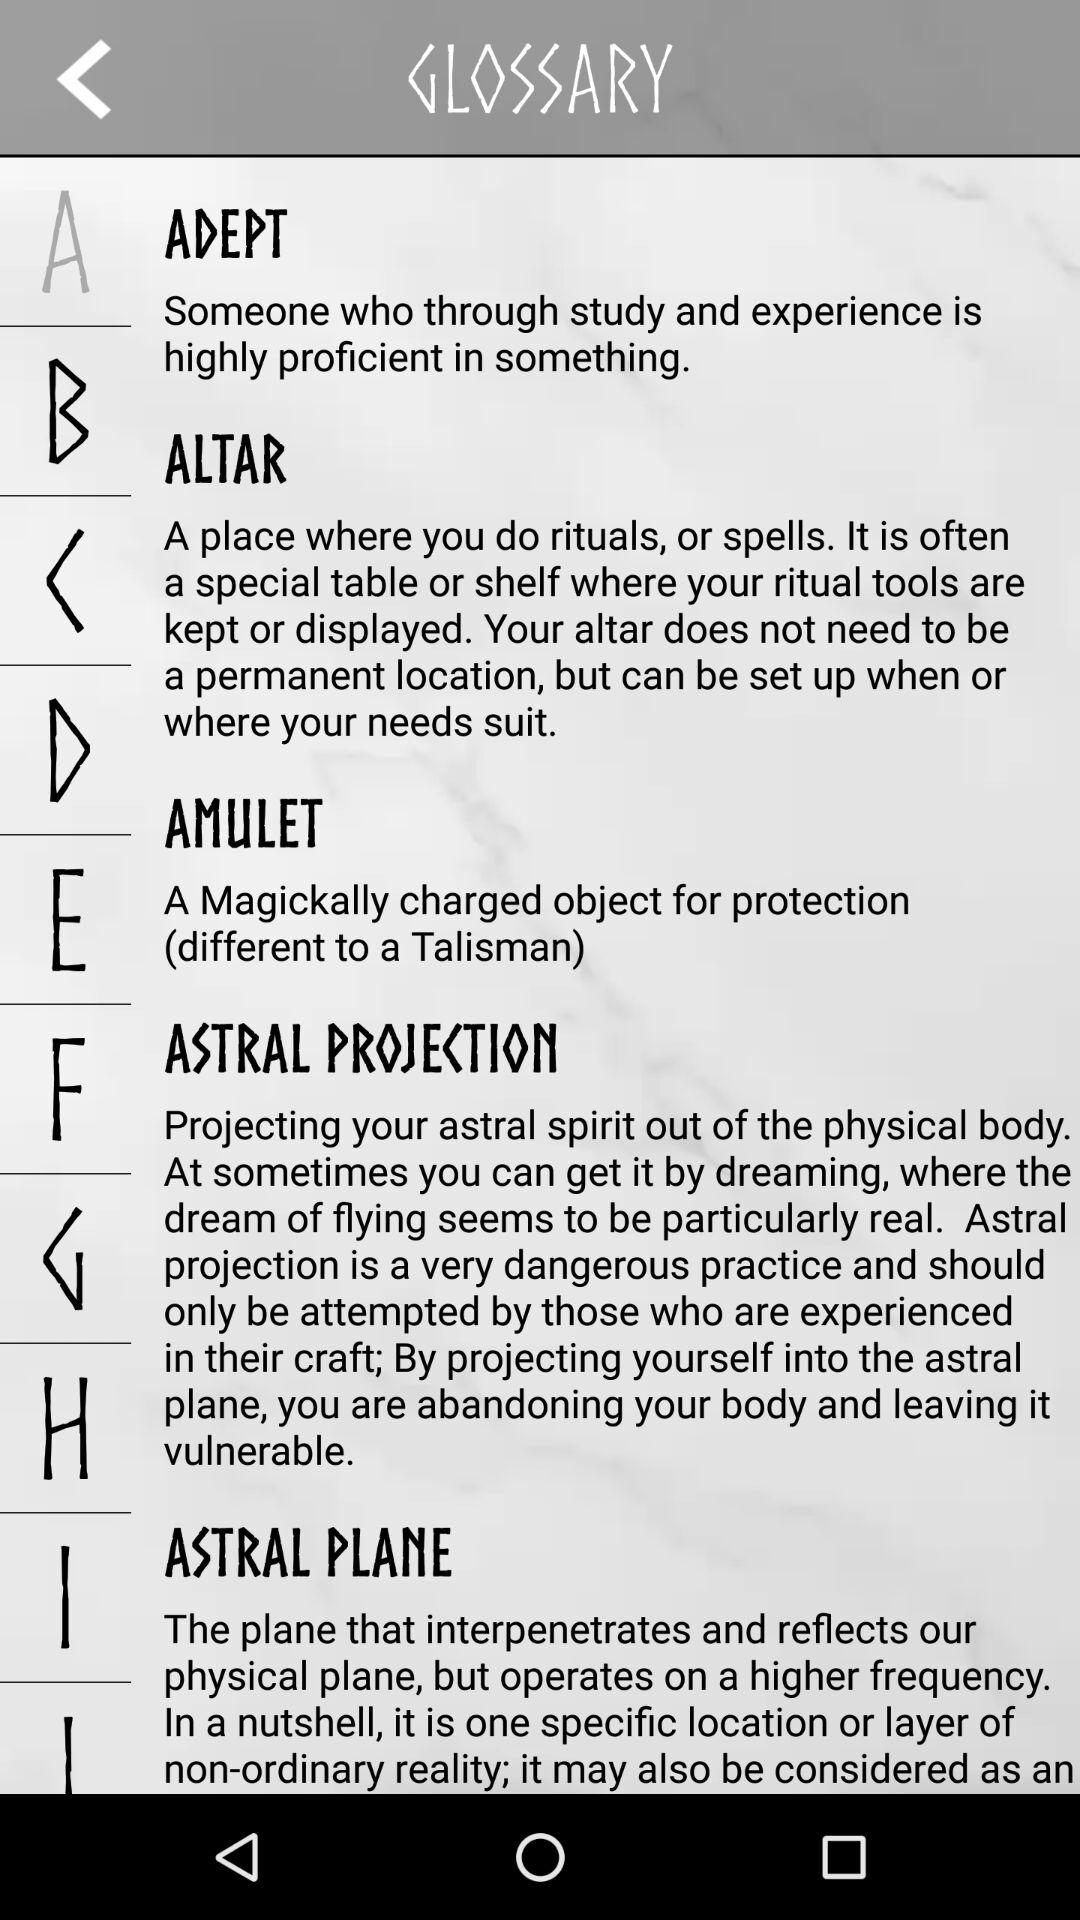  Describe the element at coordinates (66, 1088) in the screenshot. I see `launch icon below e app` at that location.